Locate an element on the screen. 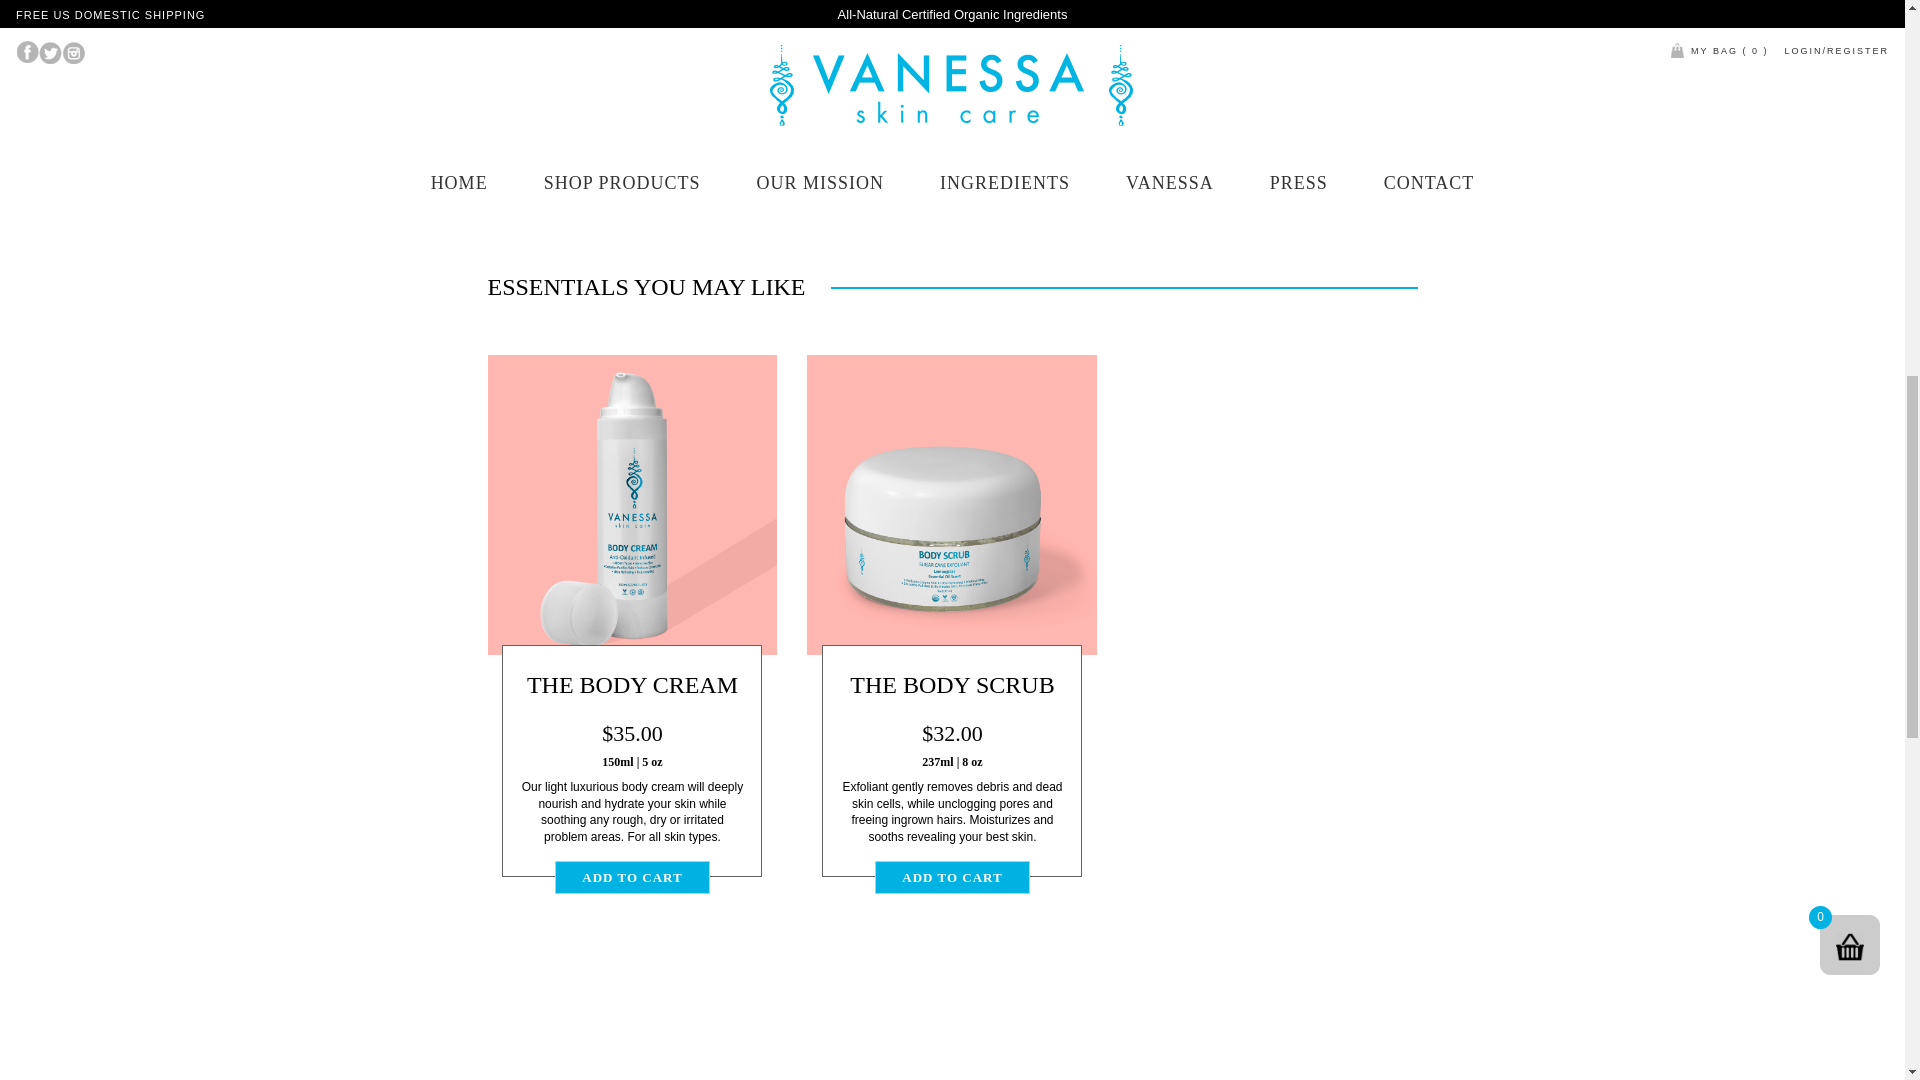 This screenshot has width=1920, height=1080. ADD TO CART is located at coordinates (632, 877).